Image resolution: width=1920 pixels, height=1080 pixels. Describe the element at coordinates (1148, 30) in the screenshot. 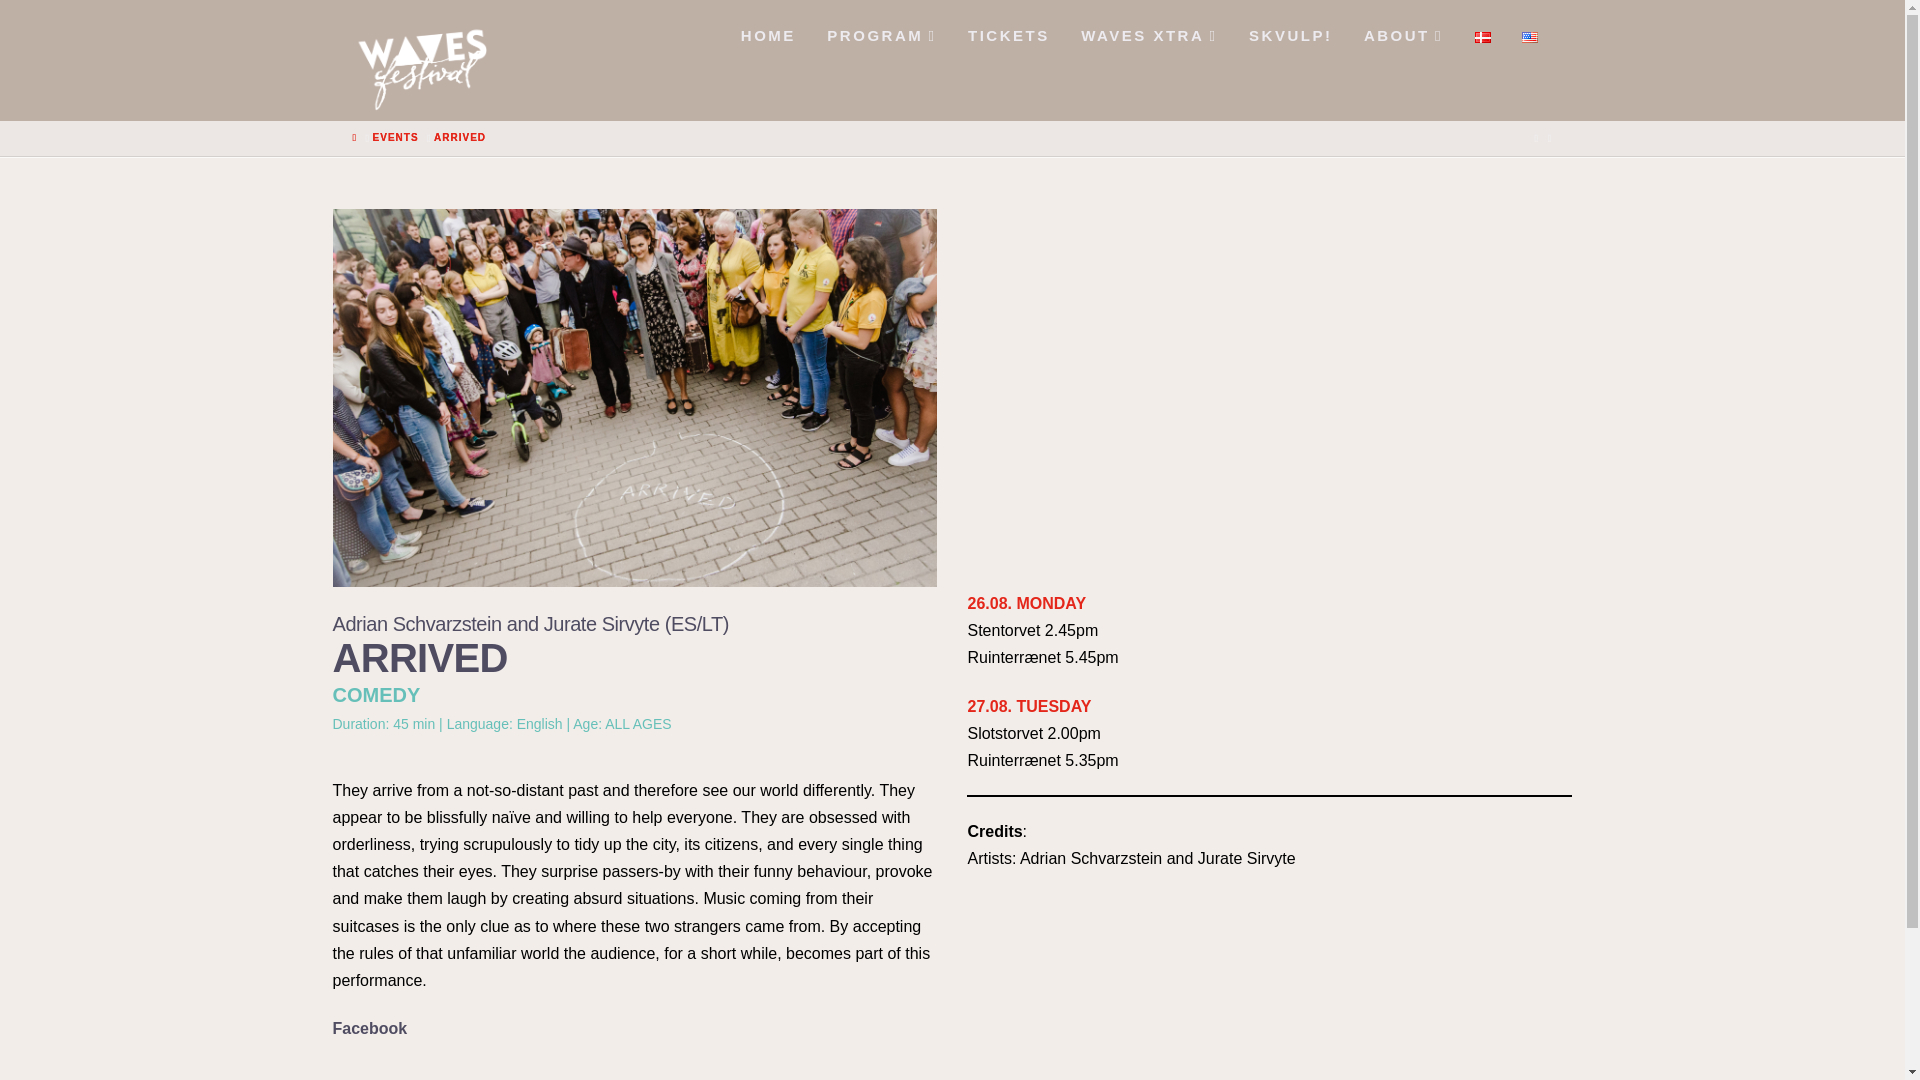

I see `WAVES XTRA` at that location.